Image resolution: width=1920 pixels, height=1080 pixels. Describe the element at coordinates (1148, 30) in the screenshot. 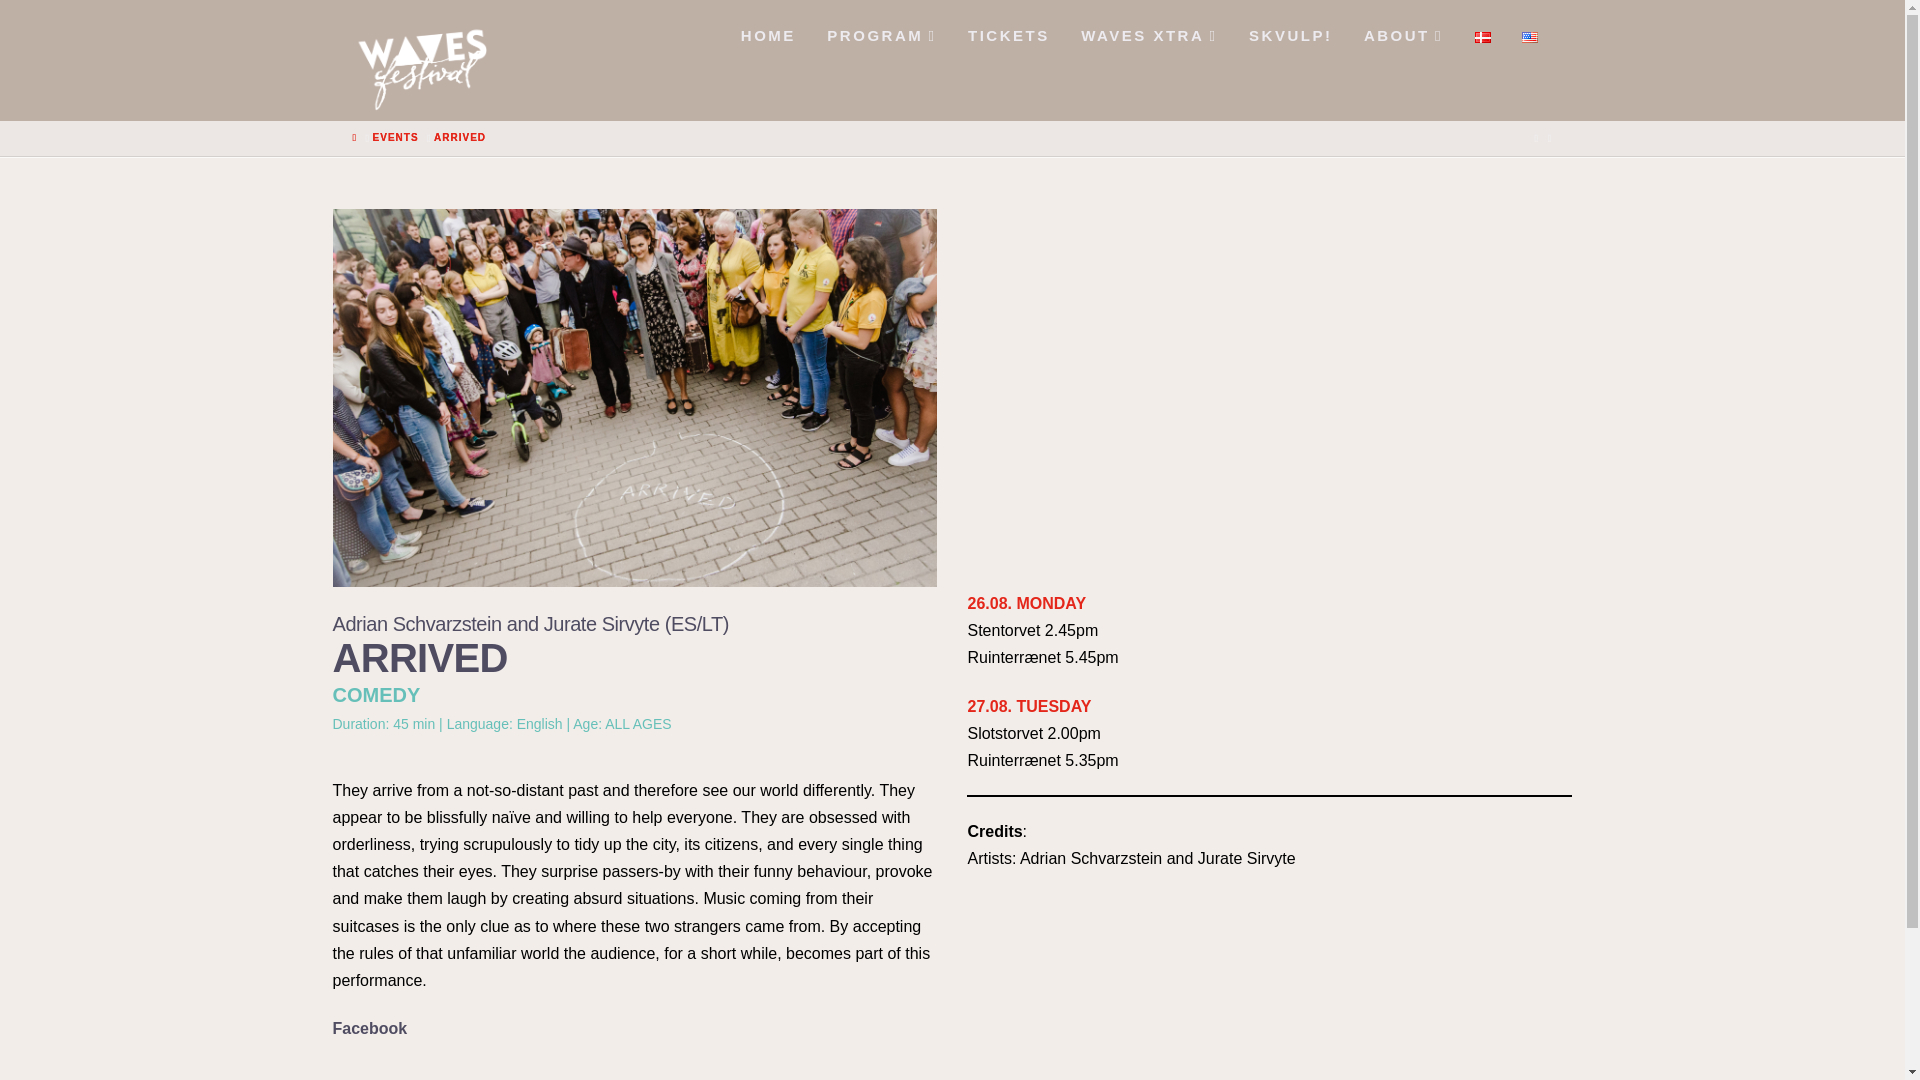

I see `WAVES XTRA` at that location.